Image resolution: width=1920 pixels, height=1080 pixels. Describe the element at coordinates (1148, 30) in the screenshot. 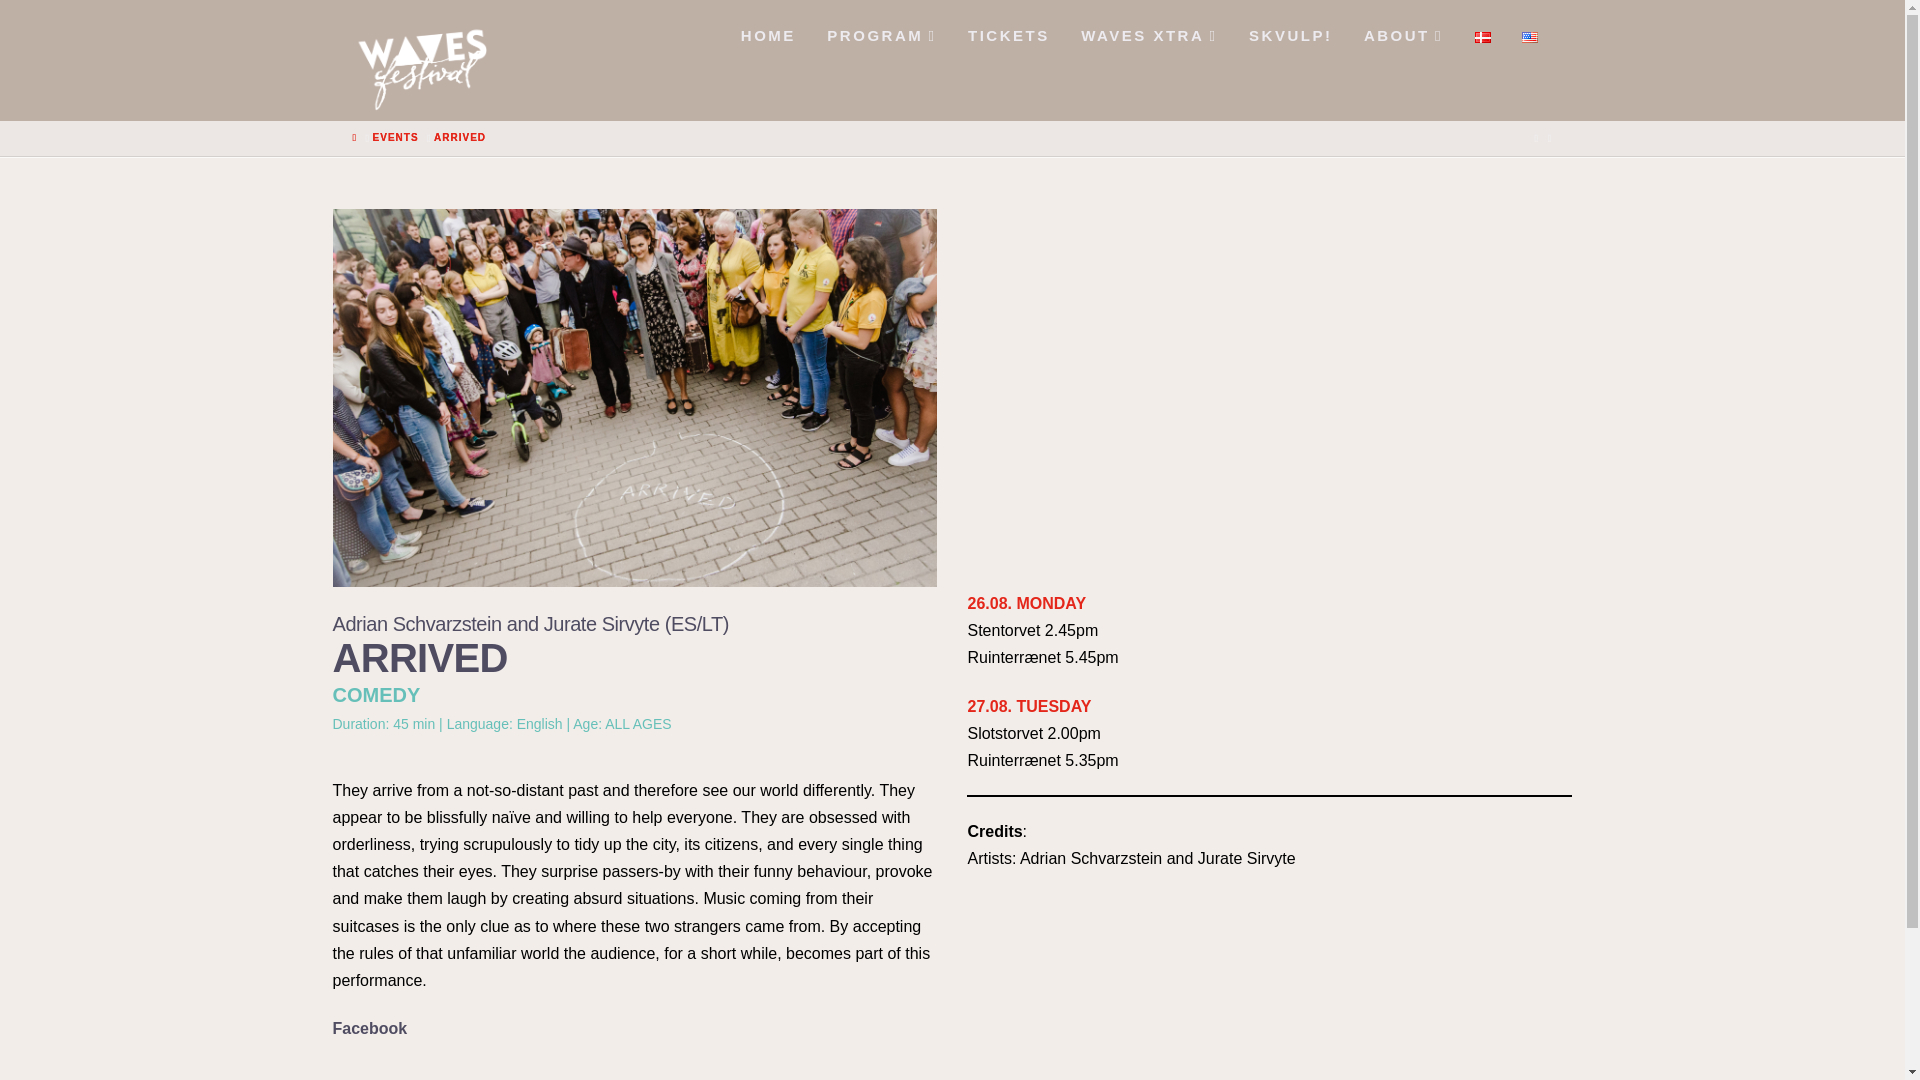

I see `WAVES XTRA` at that location.